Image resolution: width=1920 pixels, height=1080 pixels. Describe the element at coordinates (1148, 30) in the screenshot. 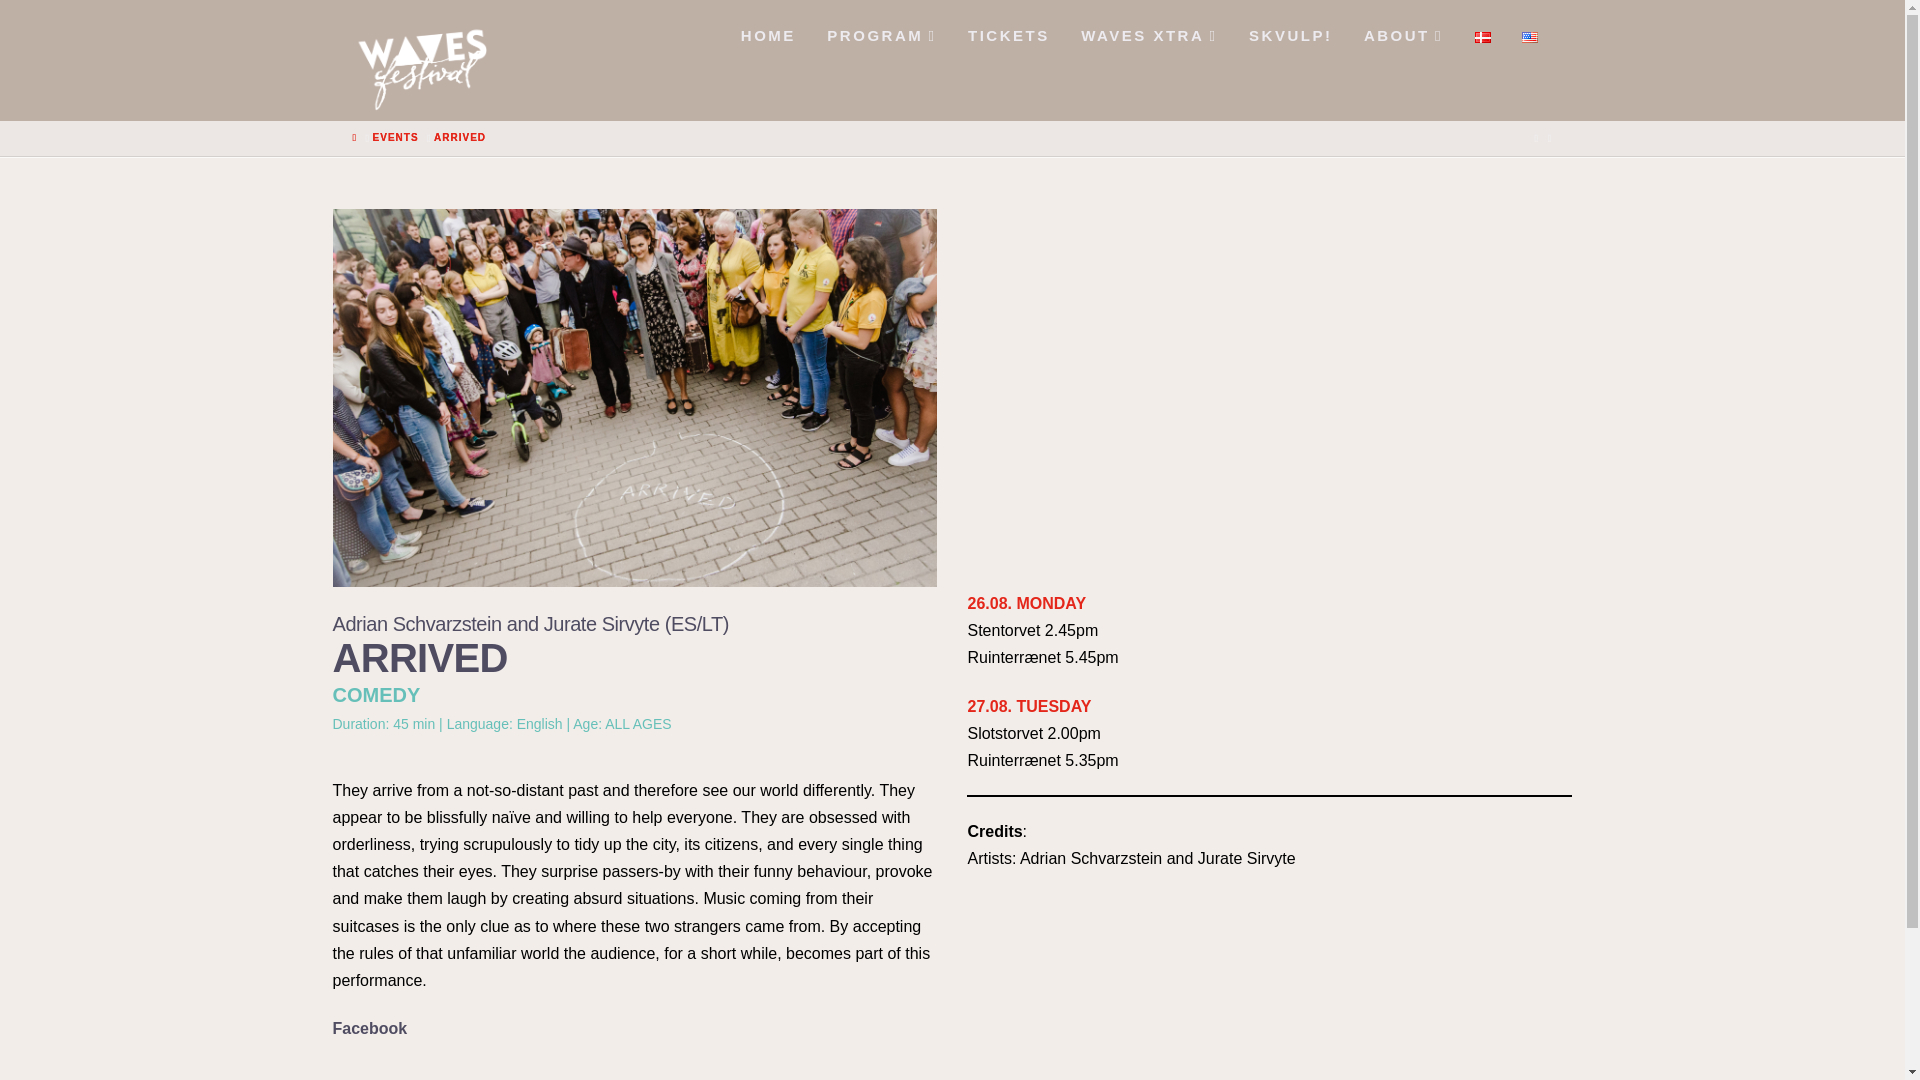

I see `WAVES XTRA` at that location.